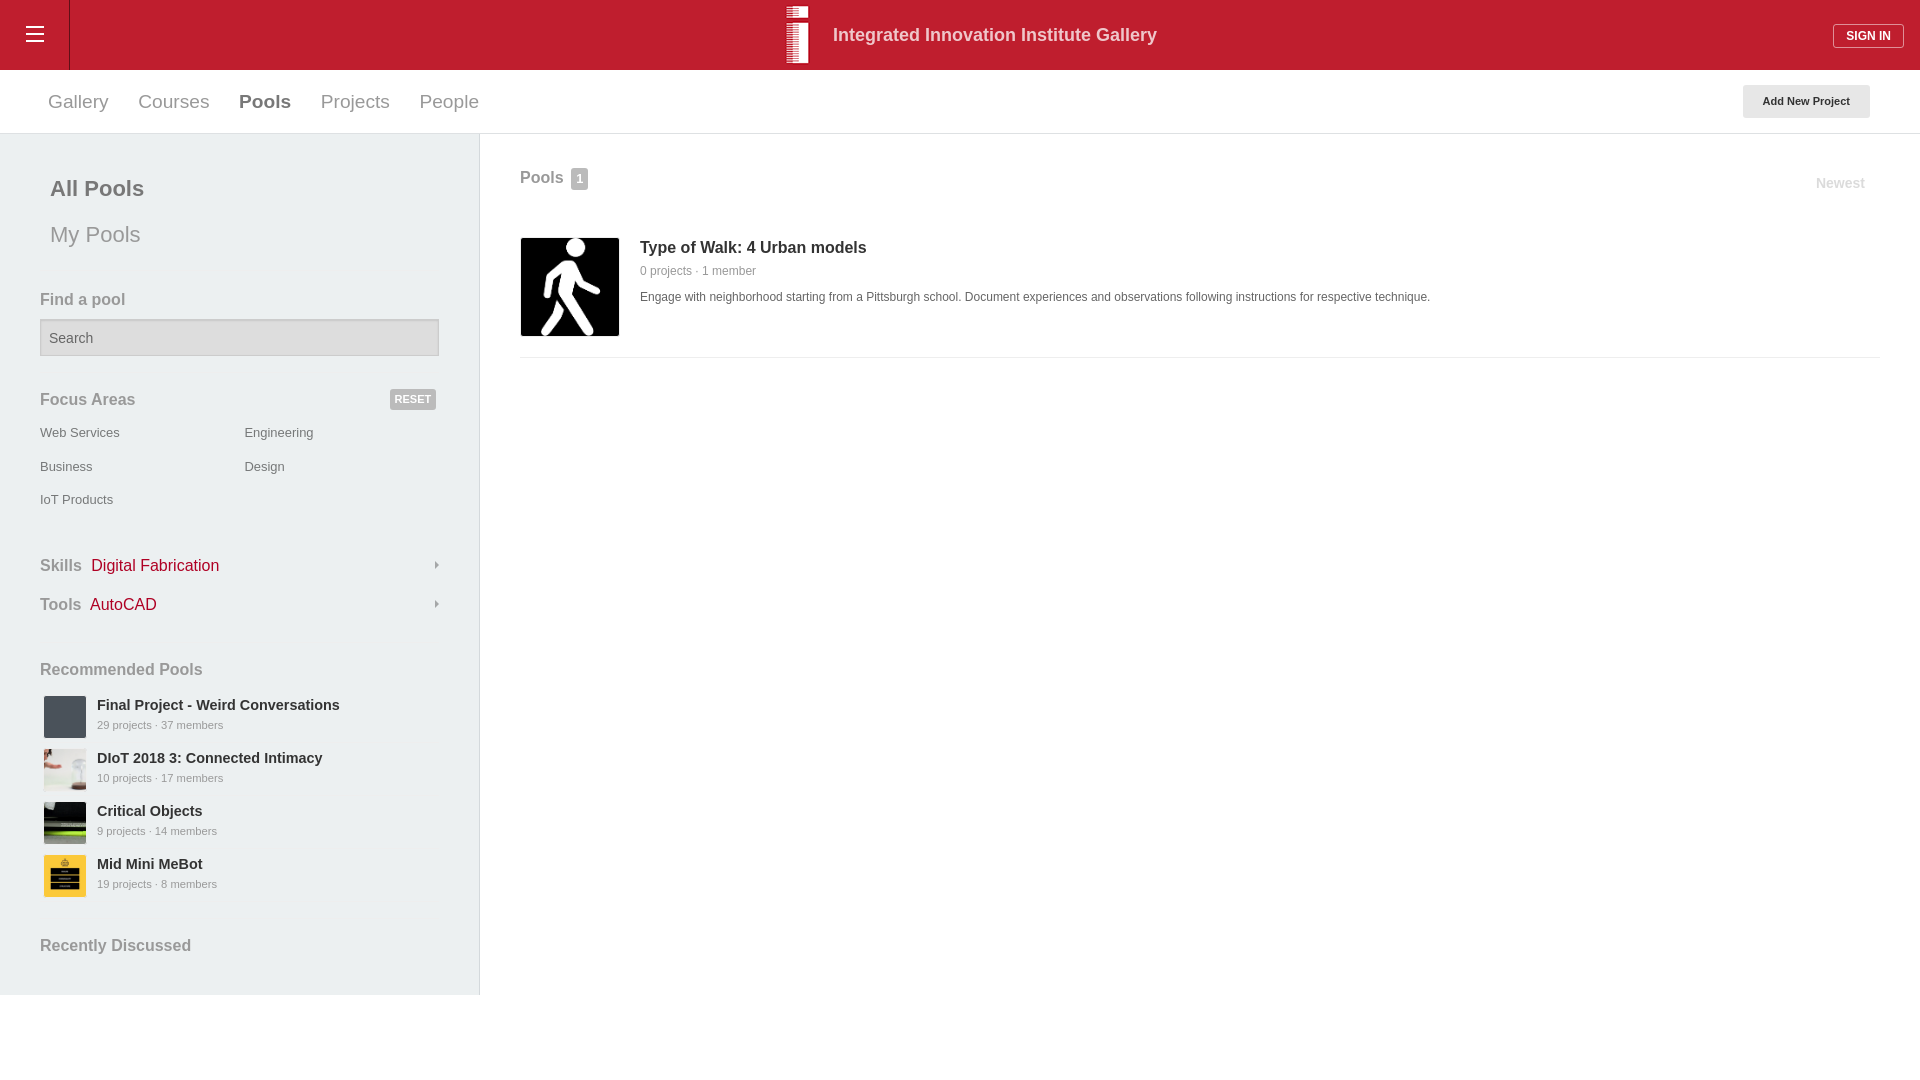  What do you see at coordinates (355, 101) in the screenshot?
I see `Projects` at bounding box center [355, 101].